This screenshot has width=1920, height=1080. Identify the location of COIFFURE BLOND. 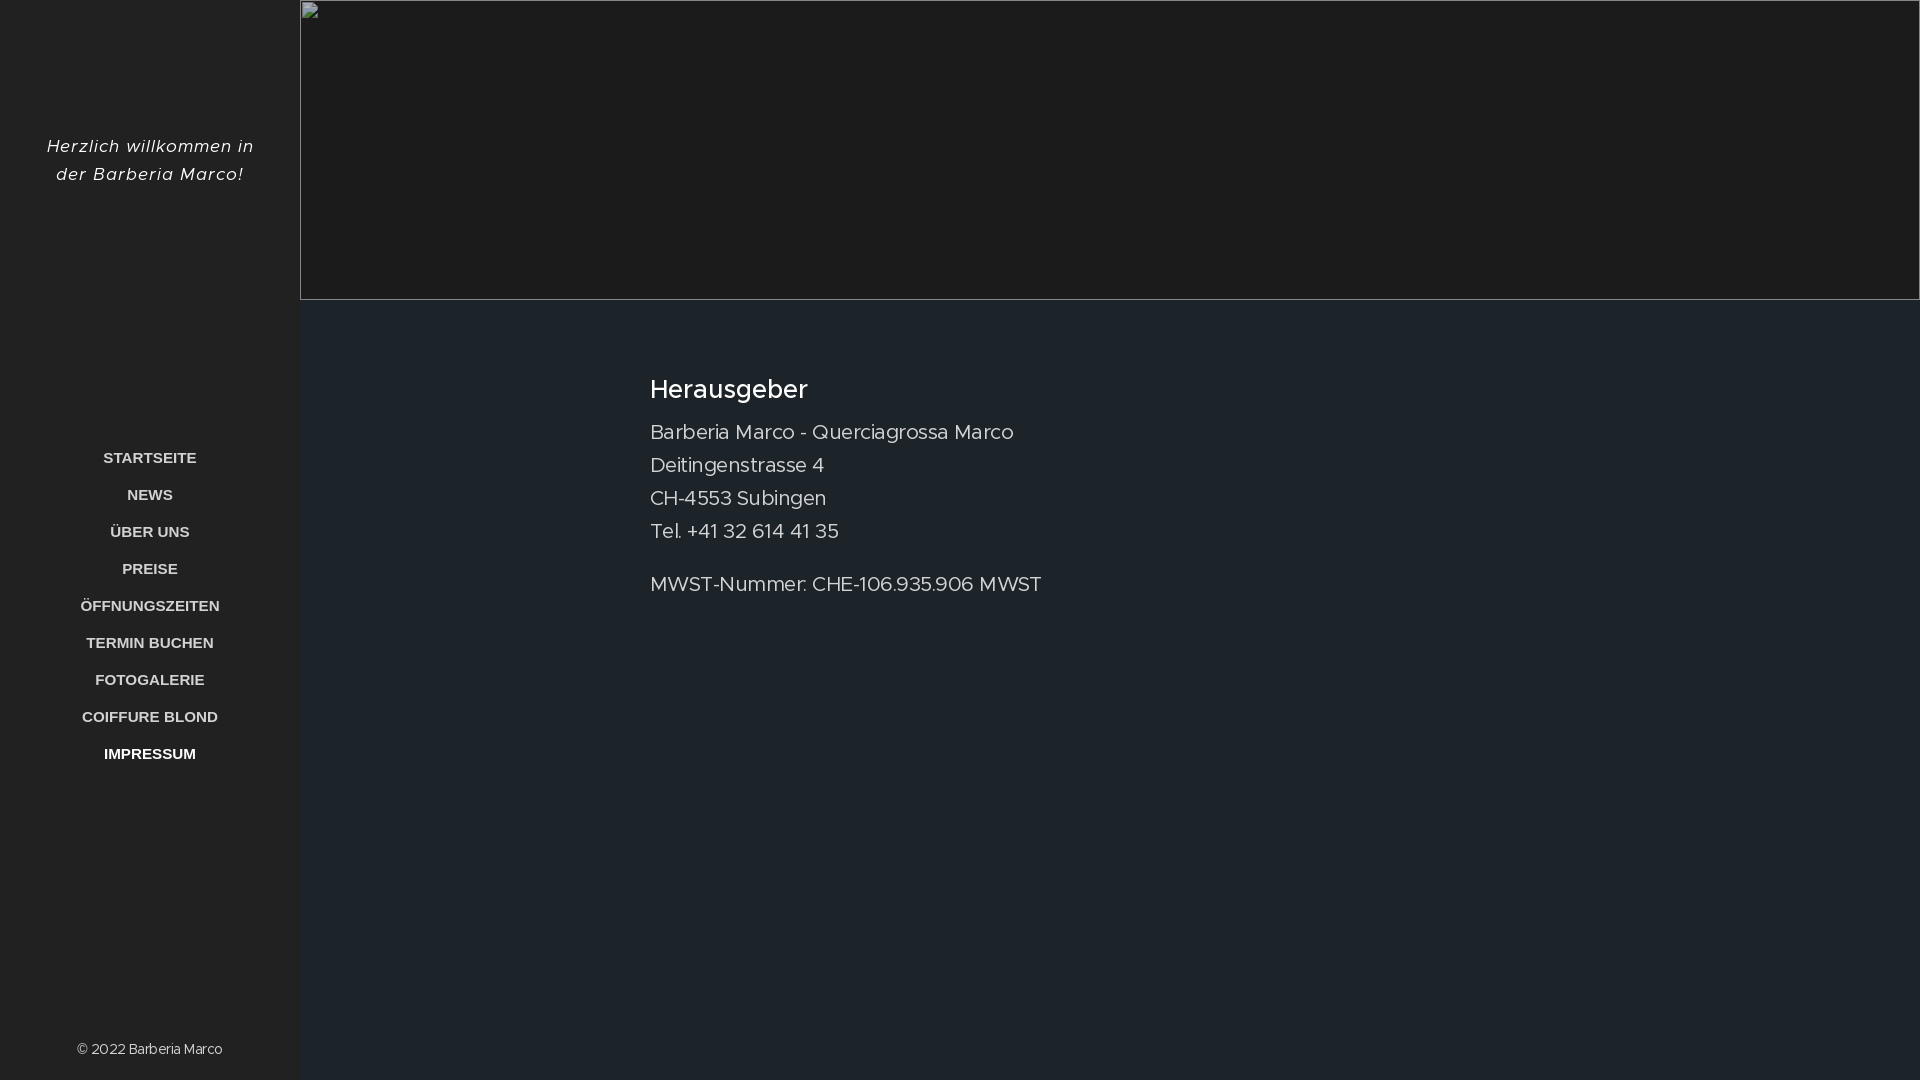
(150, 716).